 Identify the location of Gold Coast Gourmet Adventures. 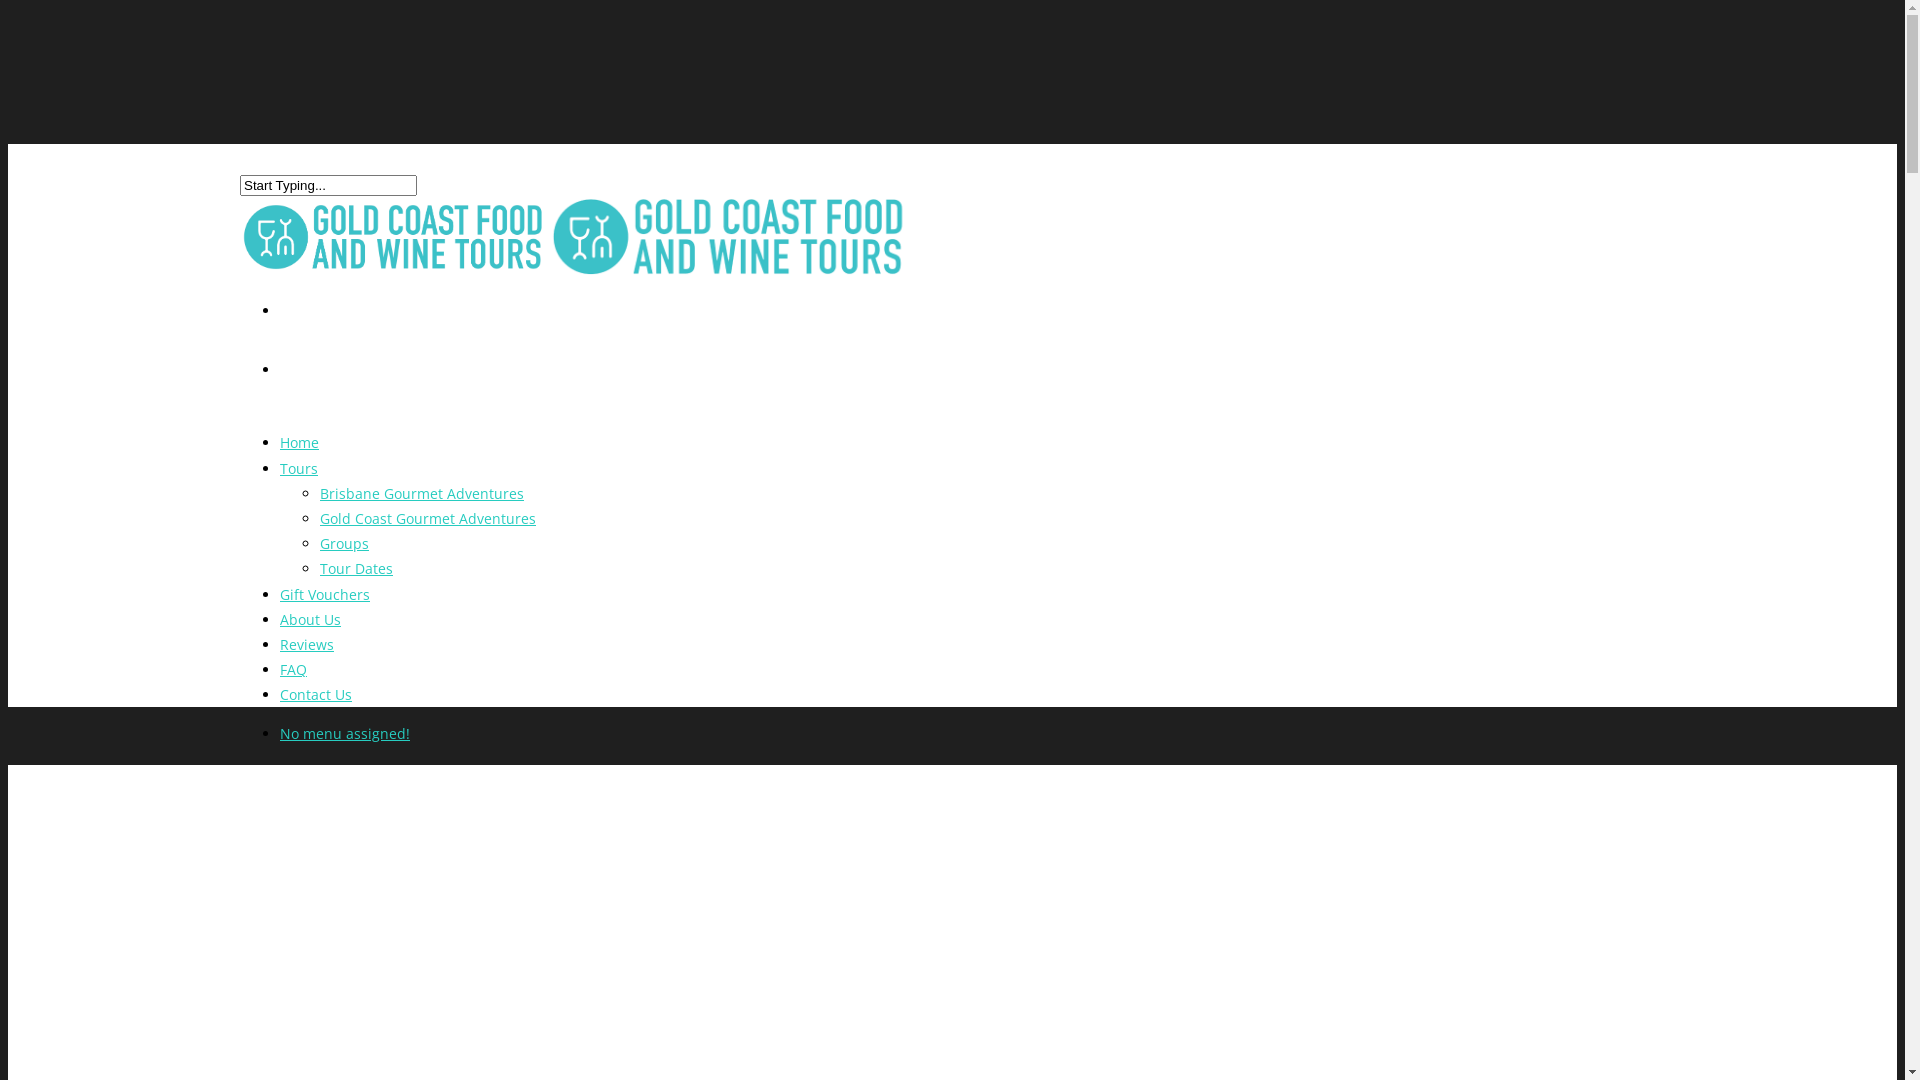
(428, 518).